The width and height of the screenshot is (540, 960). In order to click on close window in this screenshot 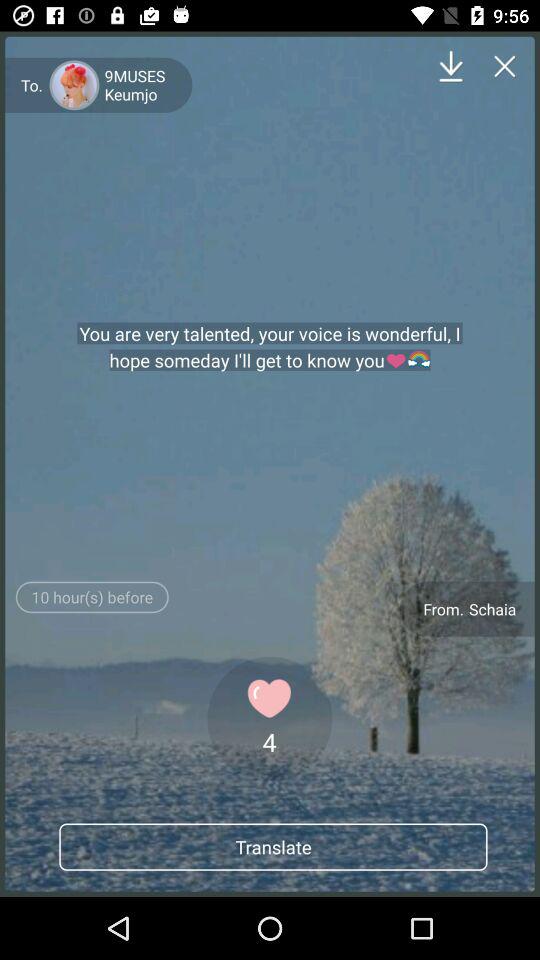, I will do `click(504, 66)`.